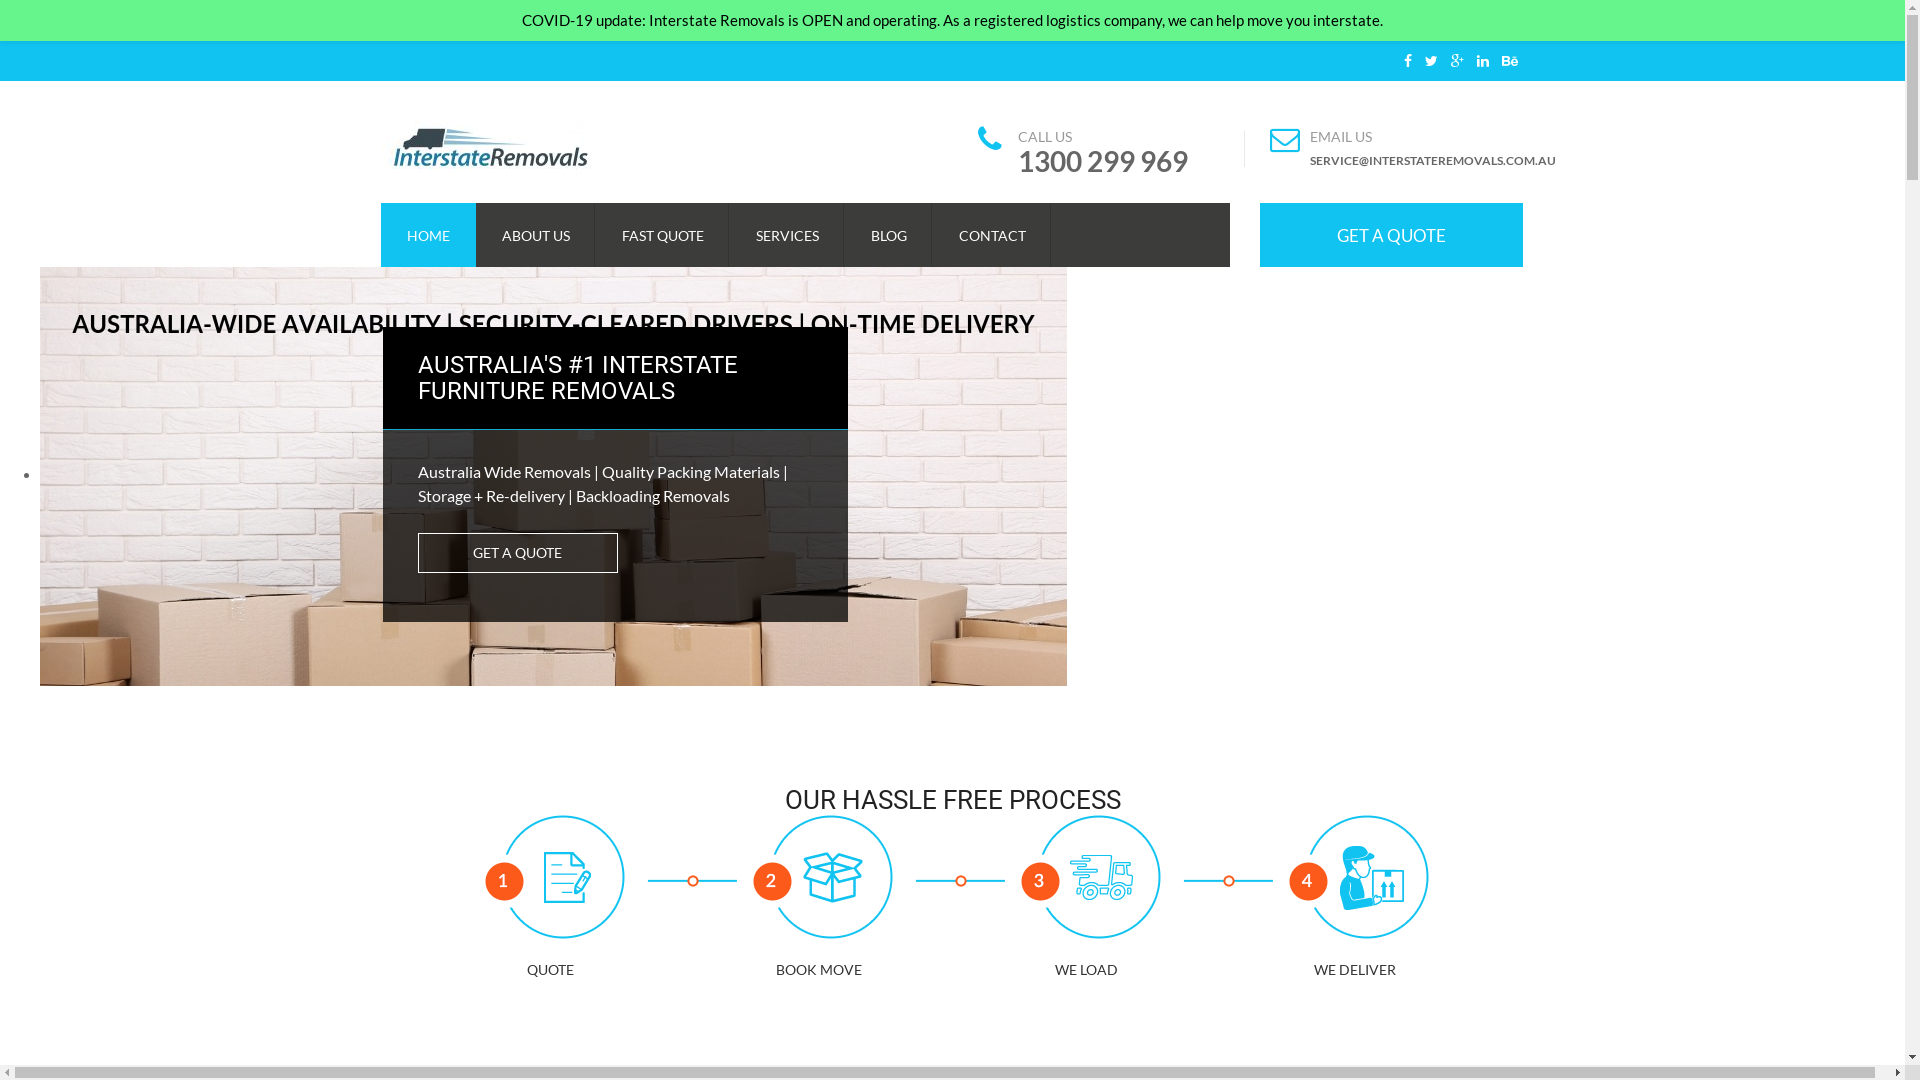 The width and height of the screenshot is (1920, 1080). I want to click on CONTACT, so click(992, 235).